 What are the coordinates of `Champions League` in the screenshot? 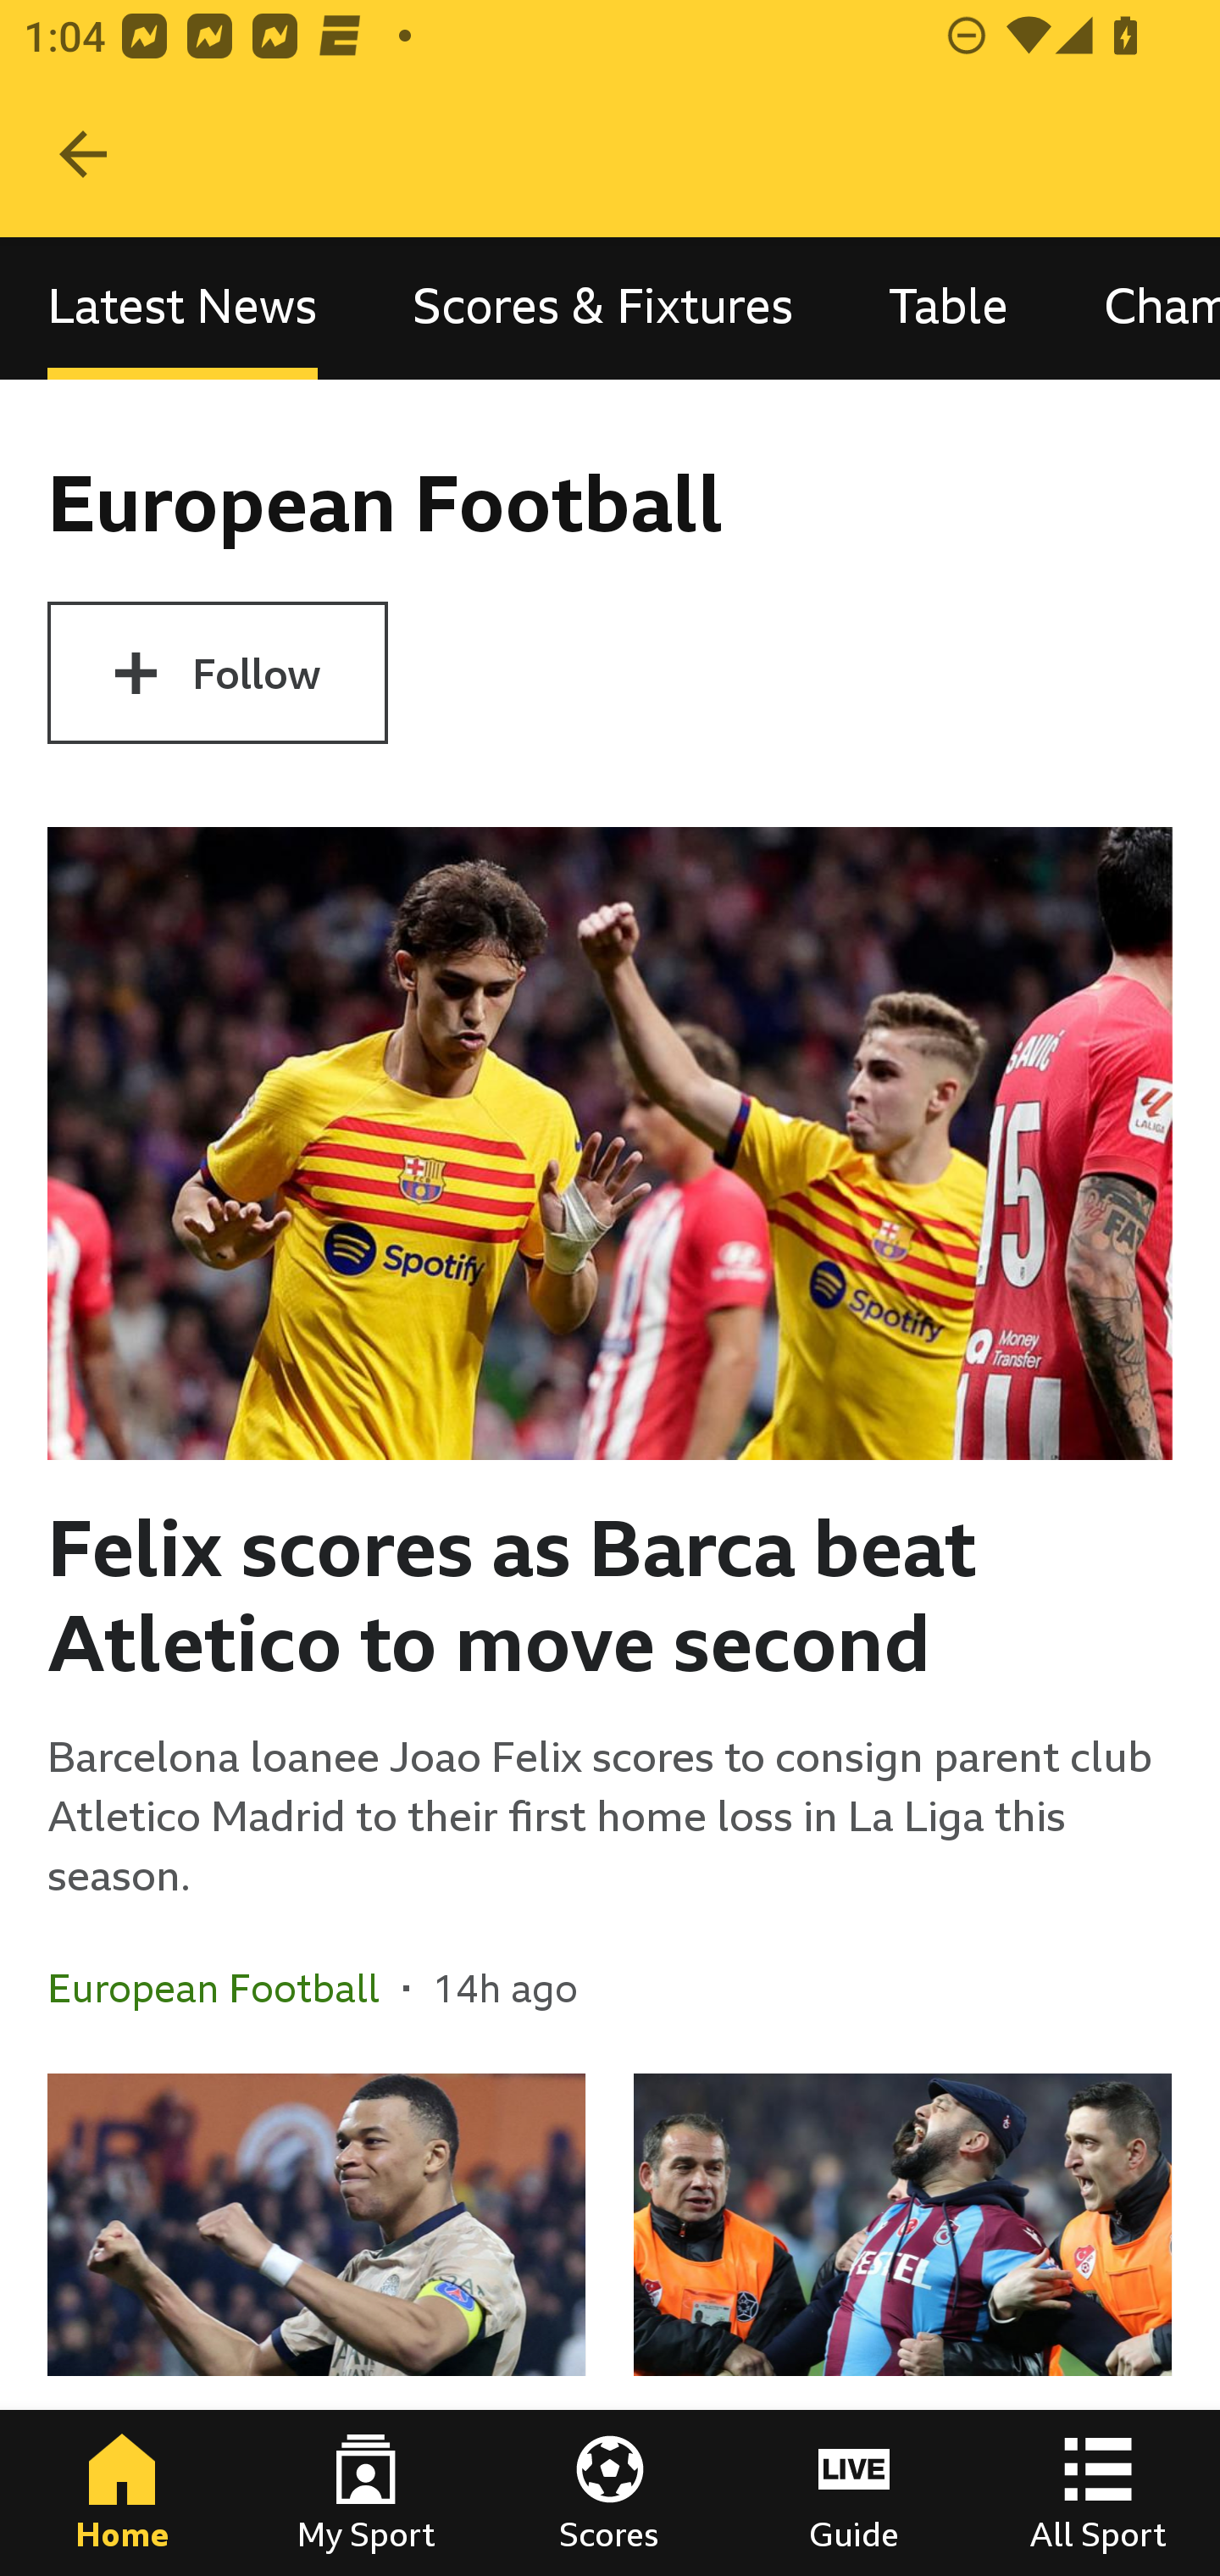 It's located at (1139, 307).